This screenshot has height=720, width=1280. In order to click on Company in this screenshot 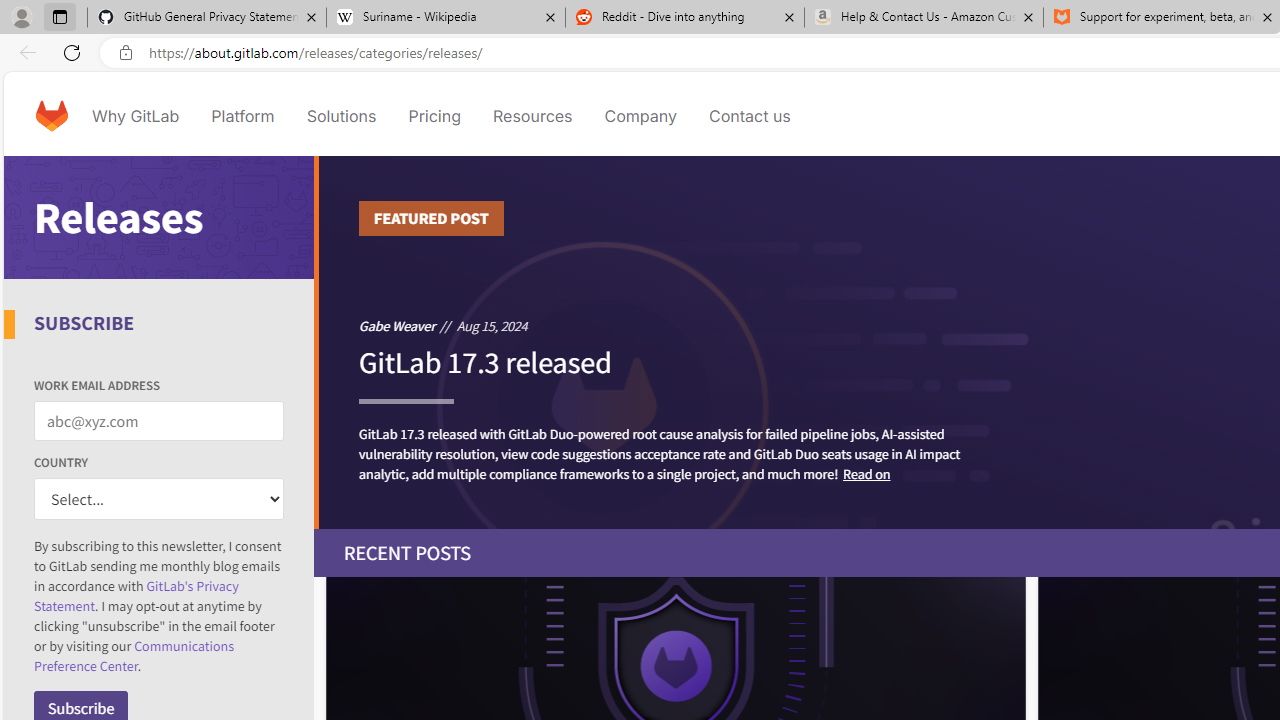, I will do `click(640, 116)`.